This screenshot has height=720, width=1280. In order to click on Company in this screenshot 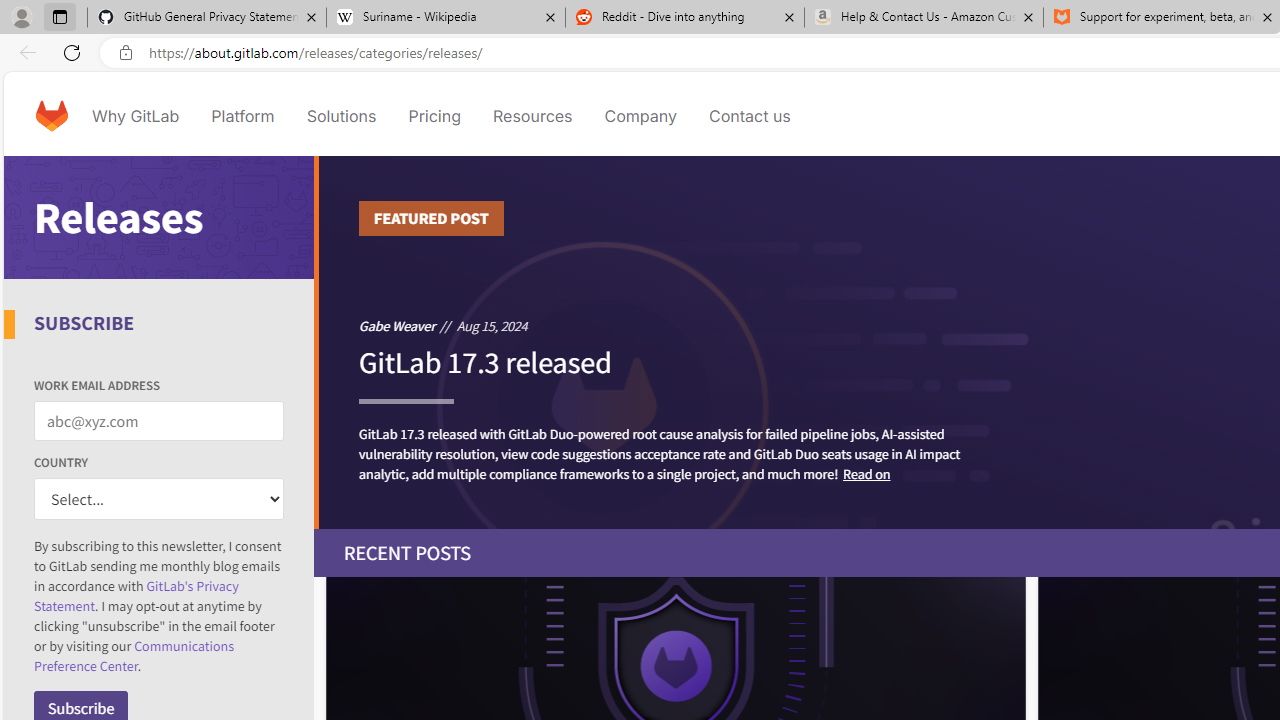, I will do `click(640, 116)`.